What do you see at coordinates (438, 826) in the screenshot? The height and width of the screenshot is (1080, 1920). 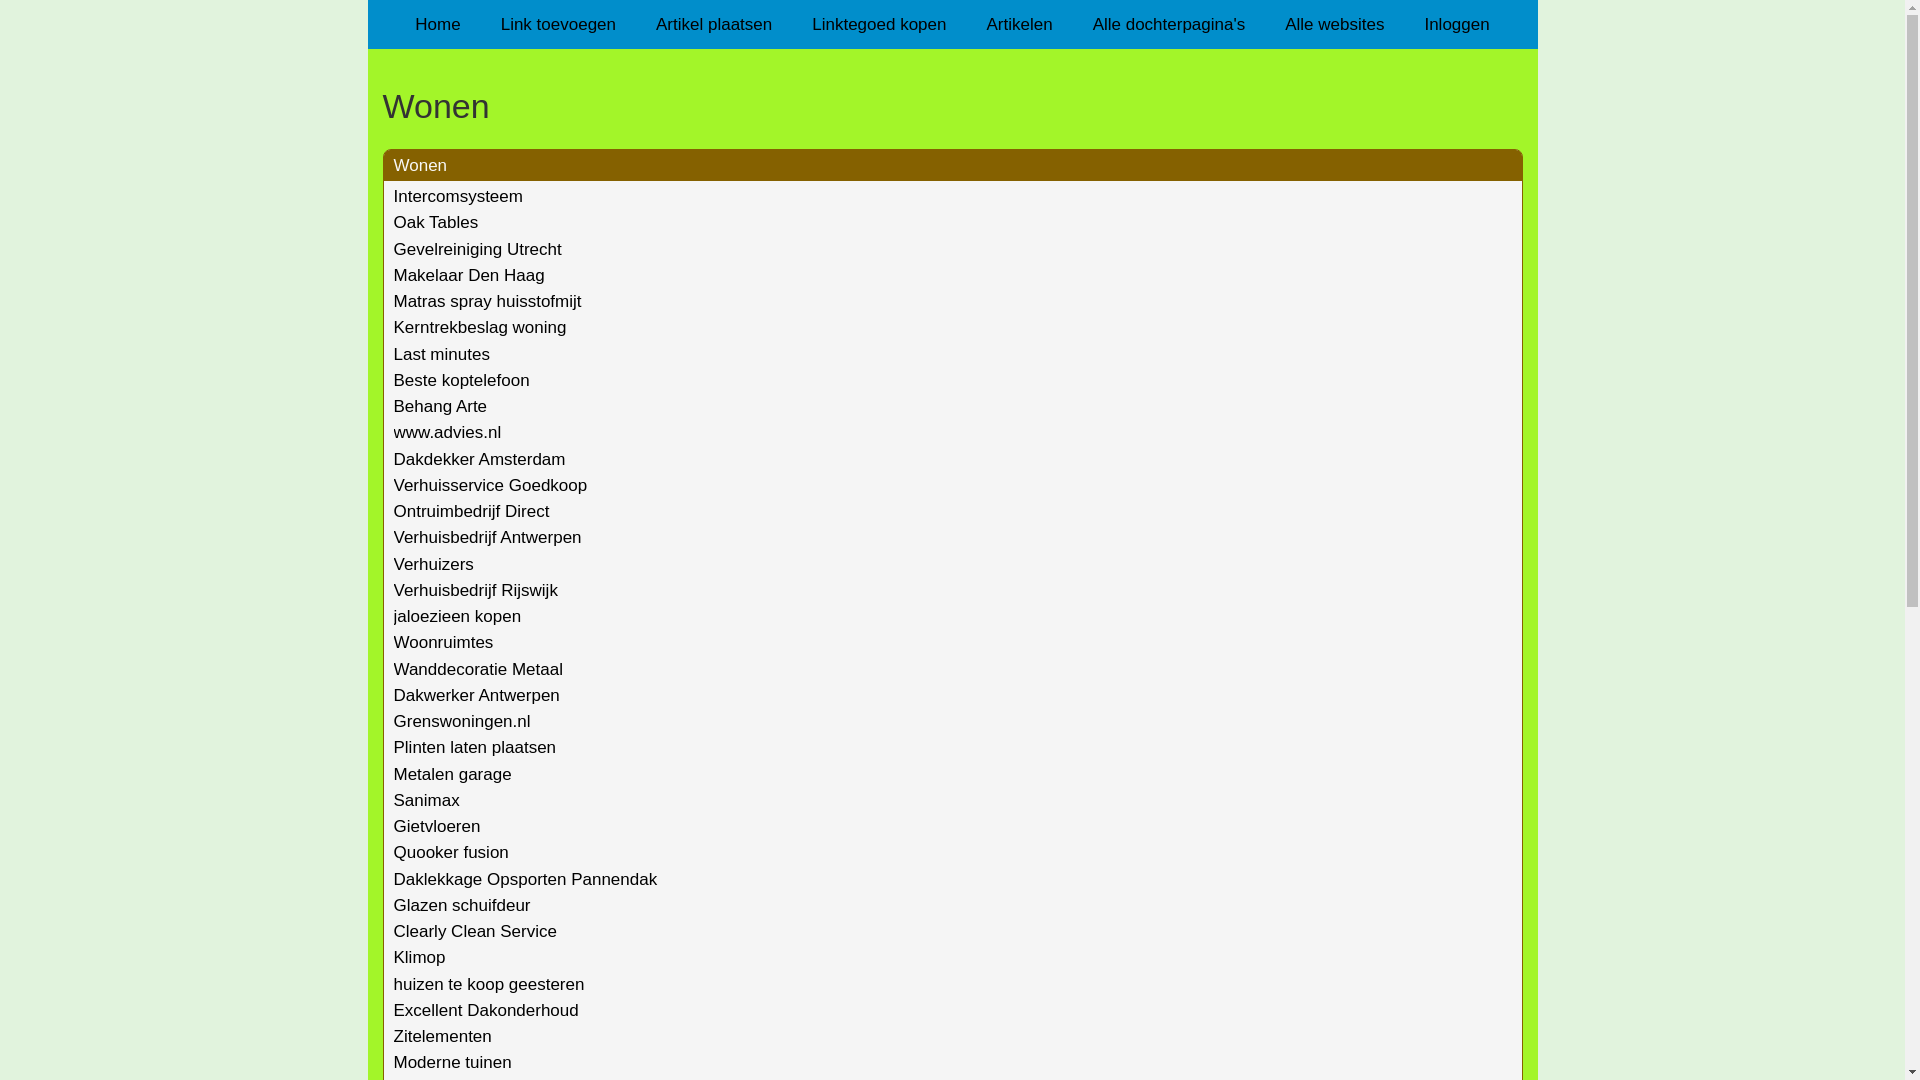 I see `Gietvloeren` at bounding box center [438, 826].